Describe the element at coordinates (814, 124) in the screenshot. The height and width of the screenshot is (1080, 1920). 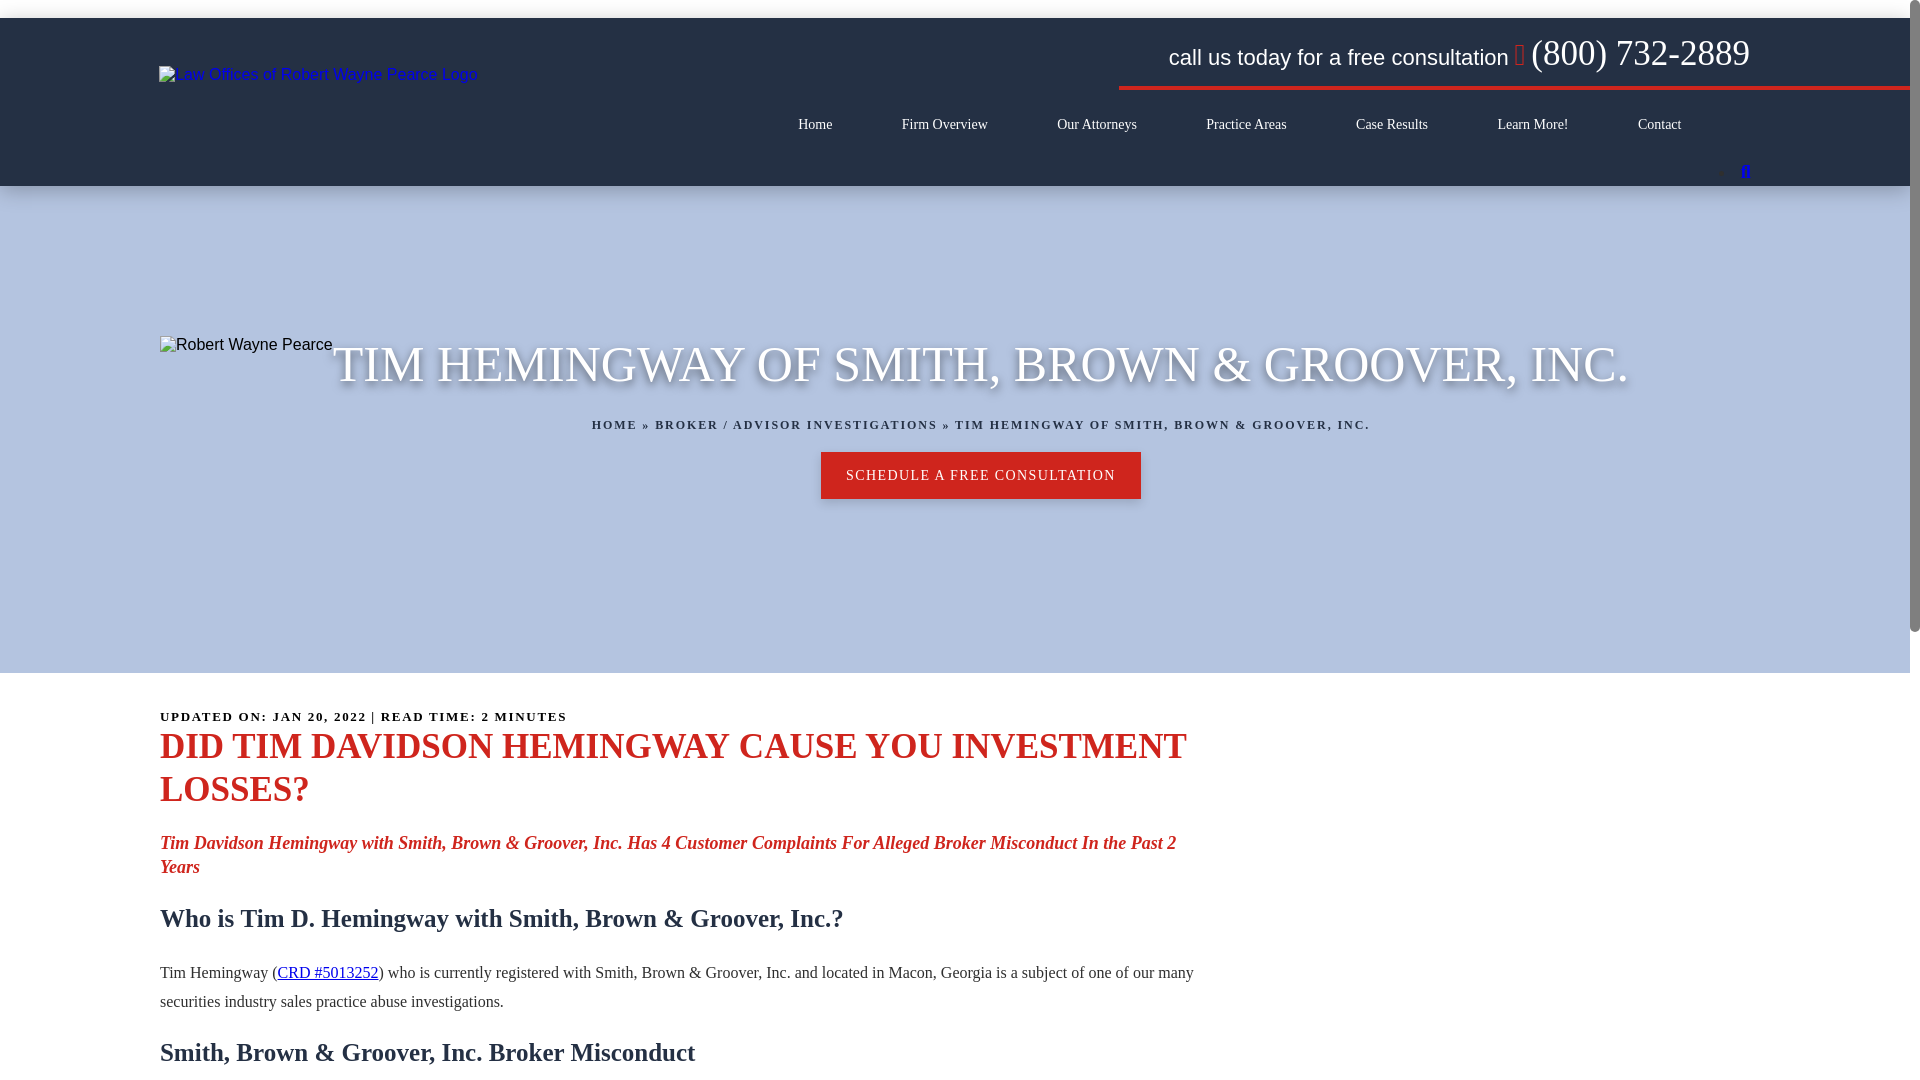
I see `Home` at that location.